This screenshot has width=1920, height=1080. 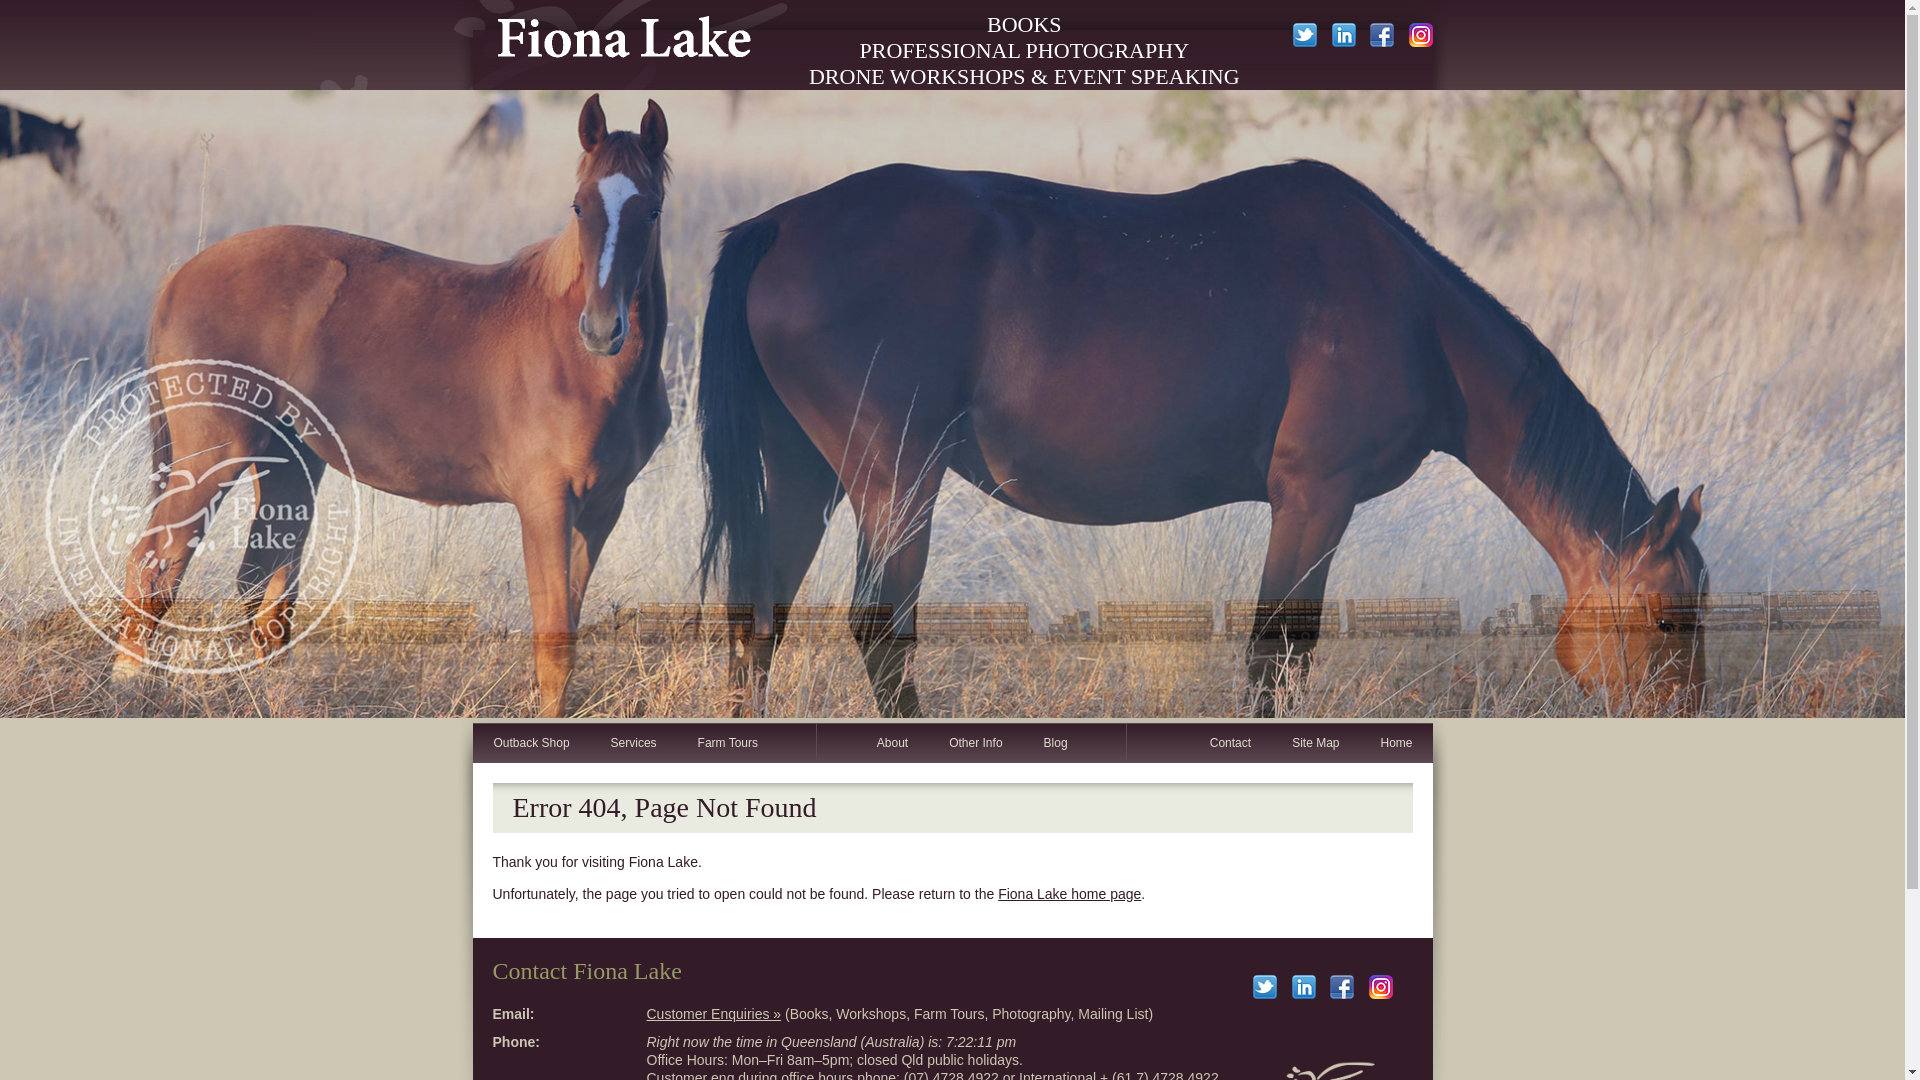 I want to click on Other Info, so click(x=975, y=744).